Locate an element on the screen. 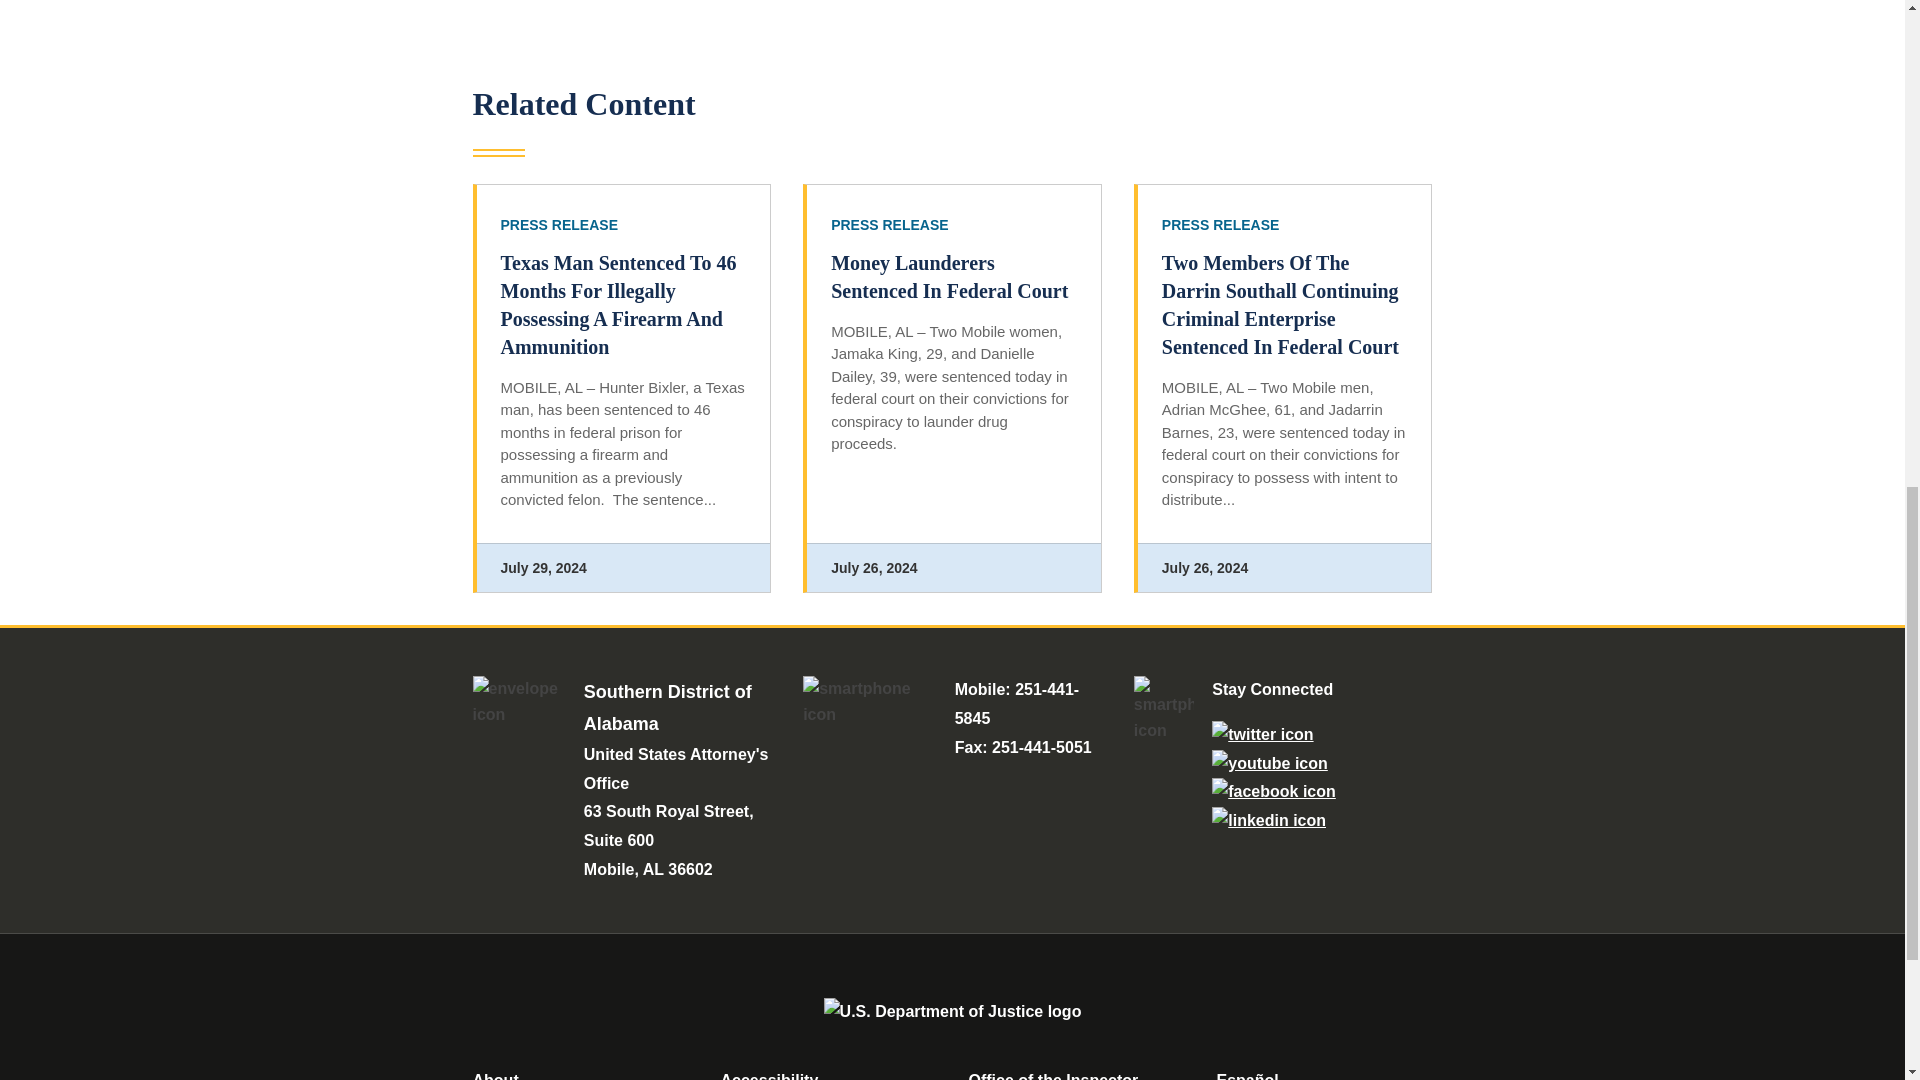 The image size is (1920, 1080). Accessibility Statement is located at coordinates (768, 1076).